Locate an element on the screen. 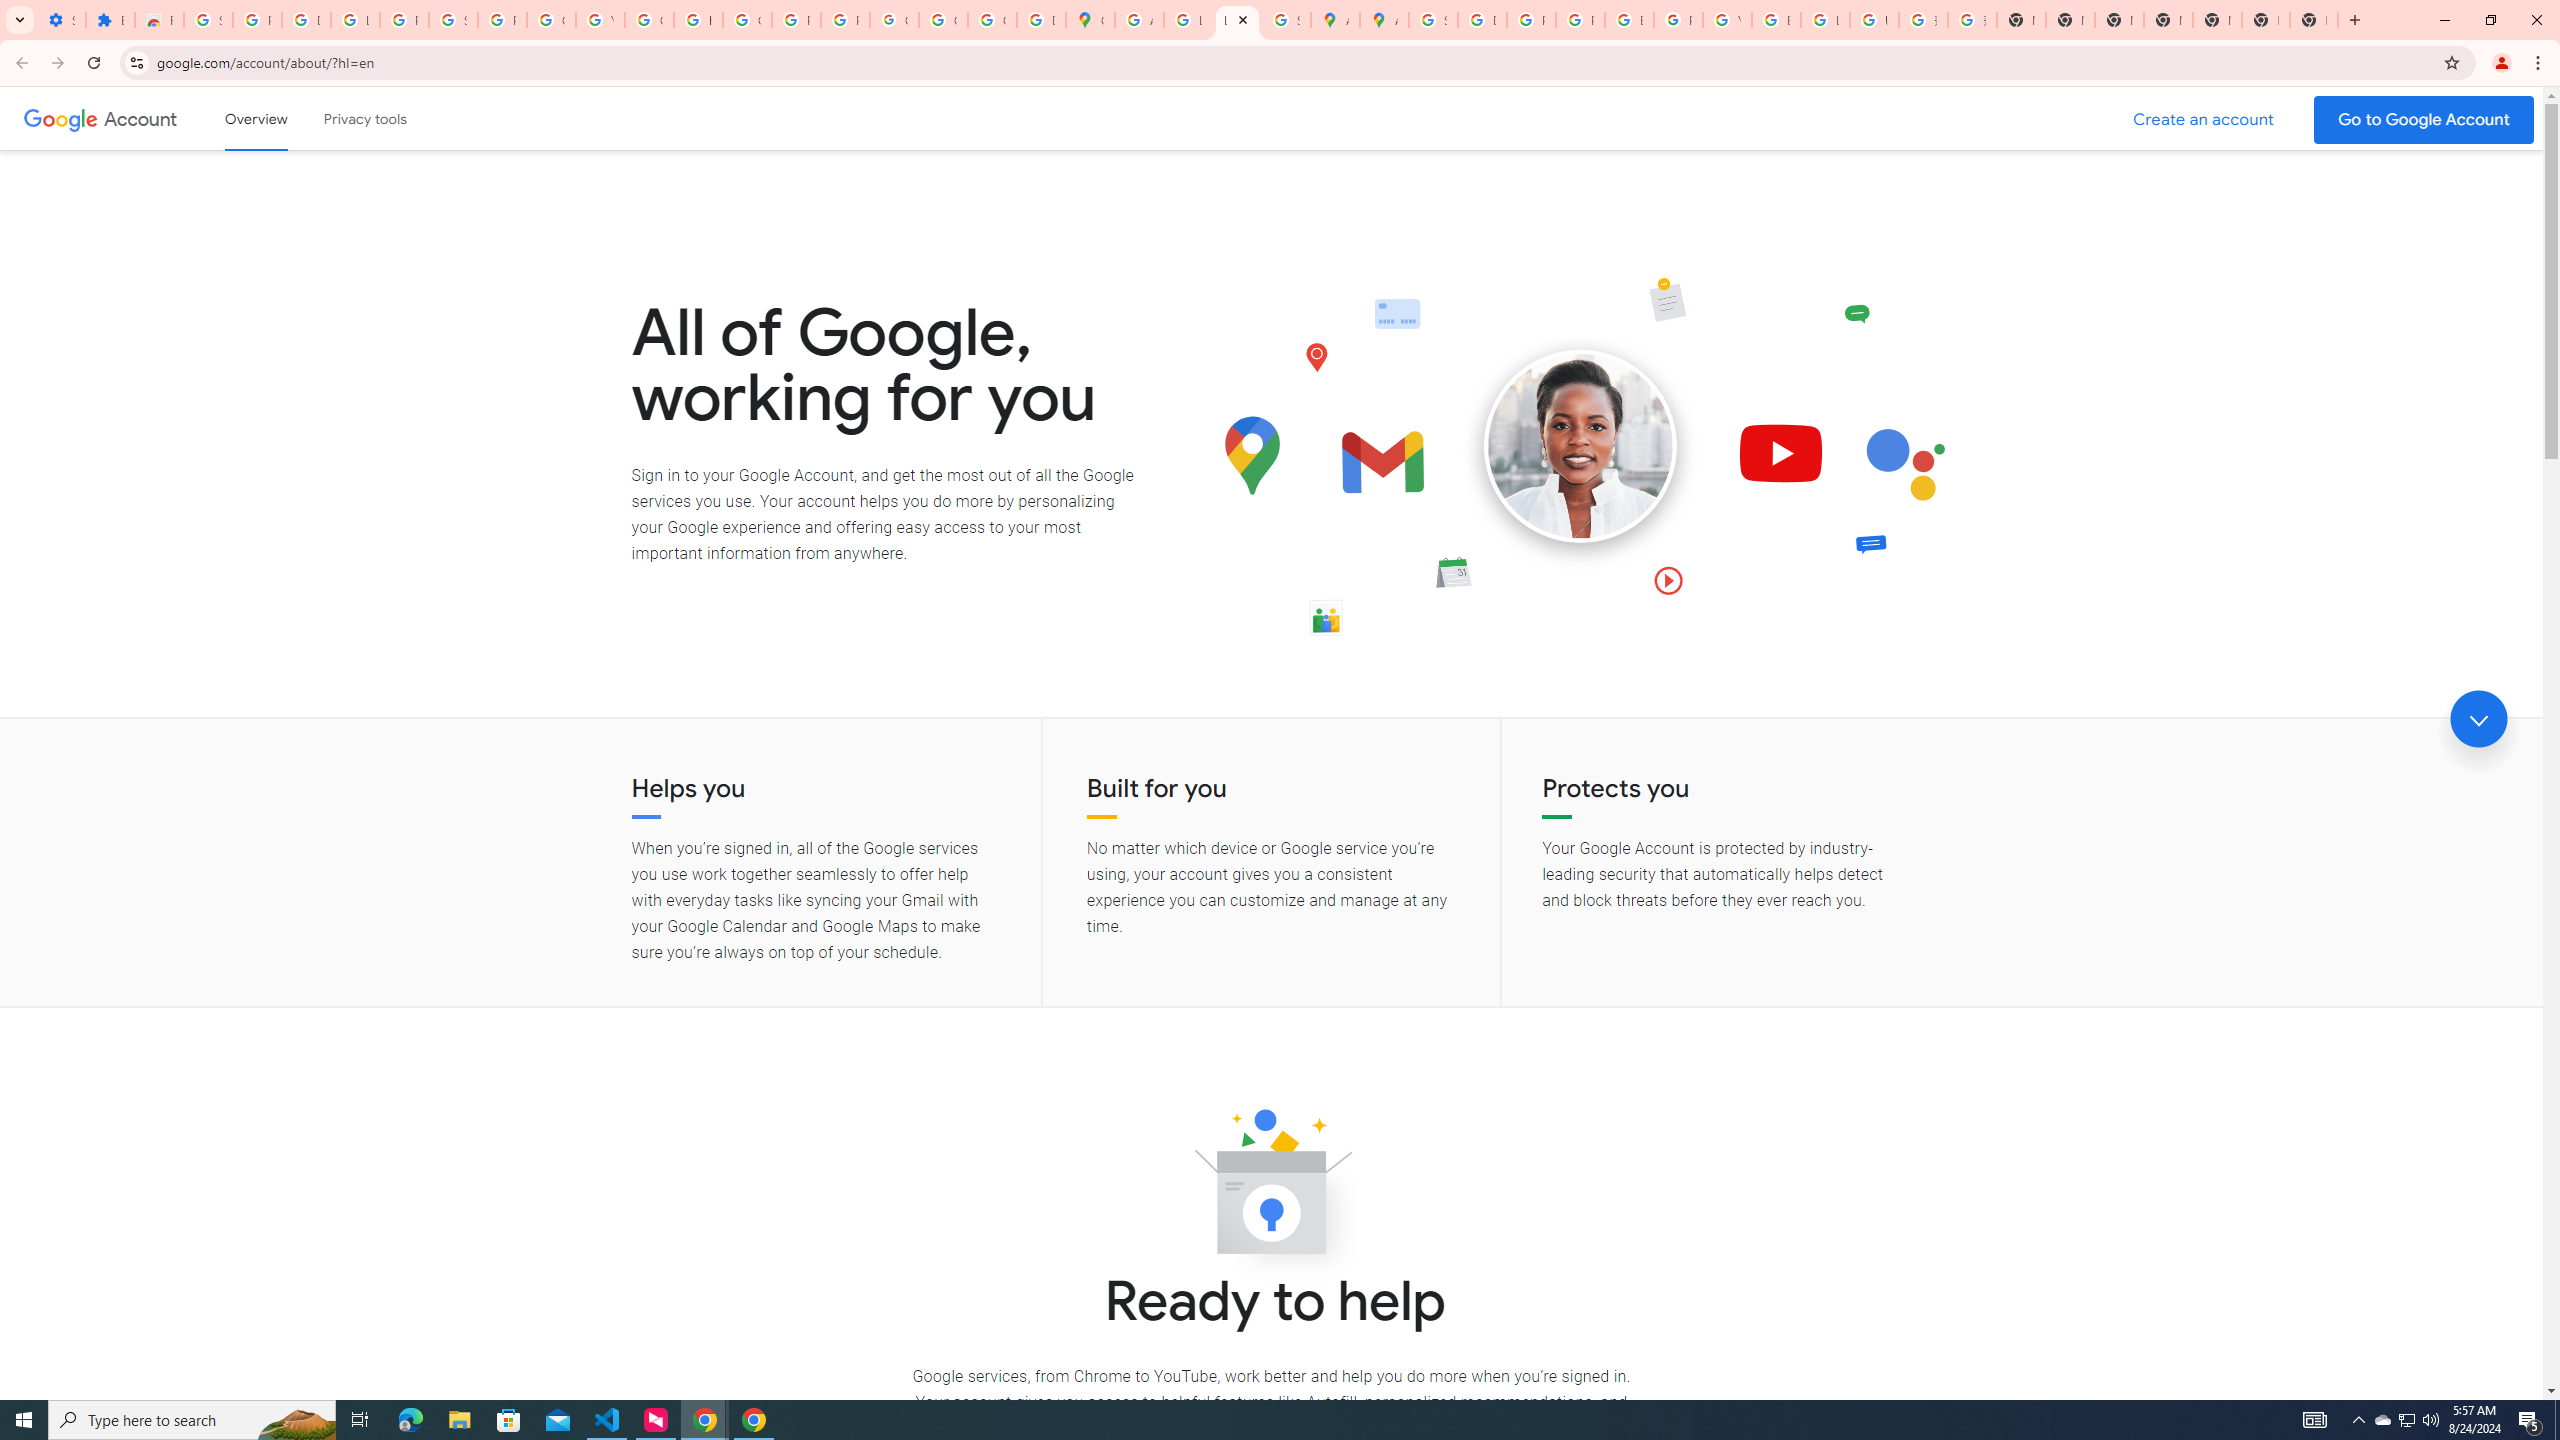 The height and width of the screenshot is (1440, 2560). Skip to Content is located at coordinates (285, 116).